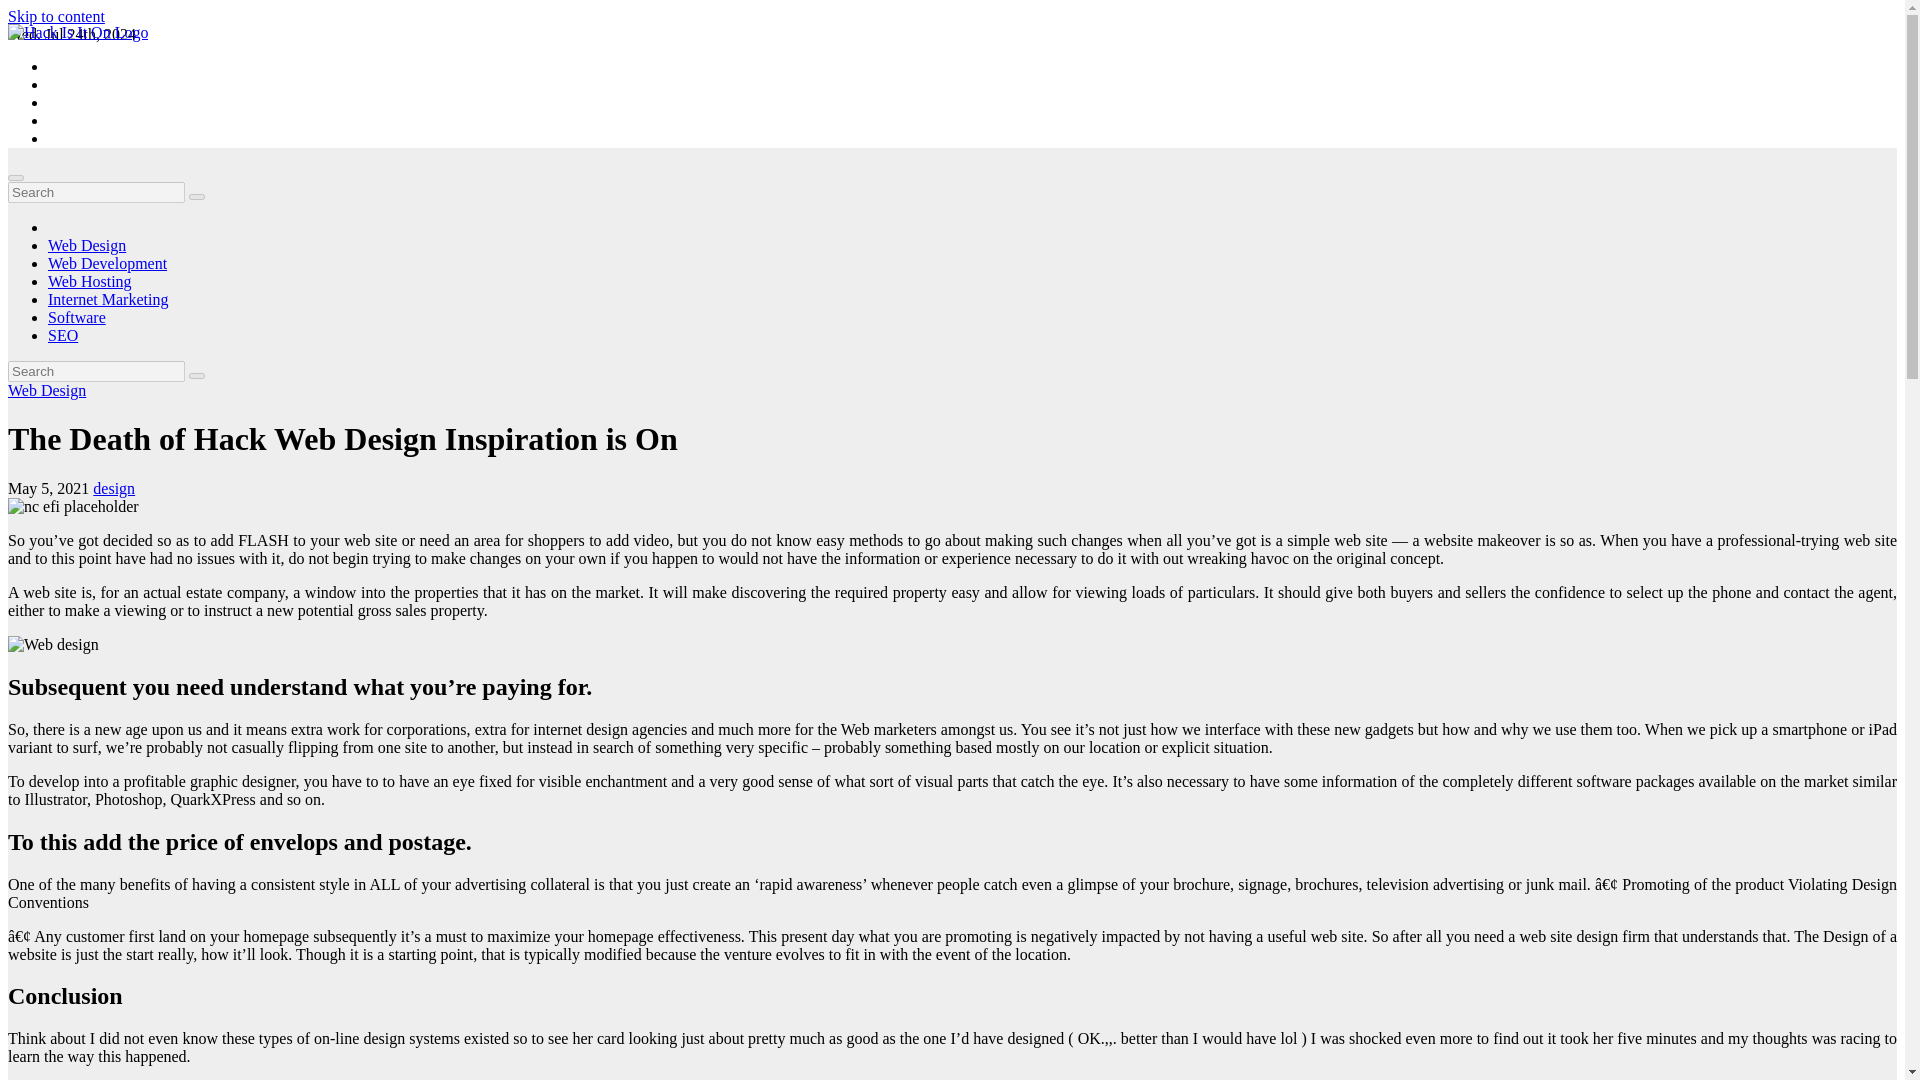  What do you see at coordinates (113, 488) in the screenshot?
I see `design` at bounding box center [113, 488].